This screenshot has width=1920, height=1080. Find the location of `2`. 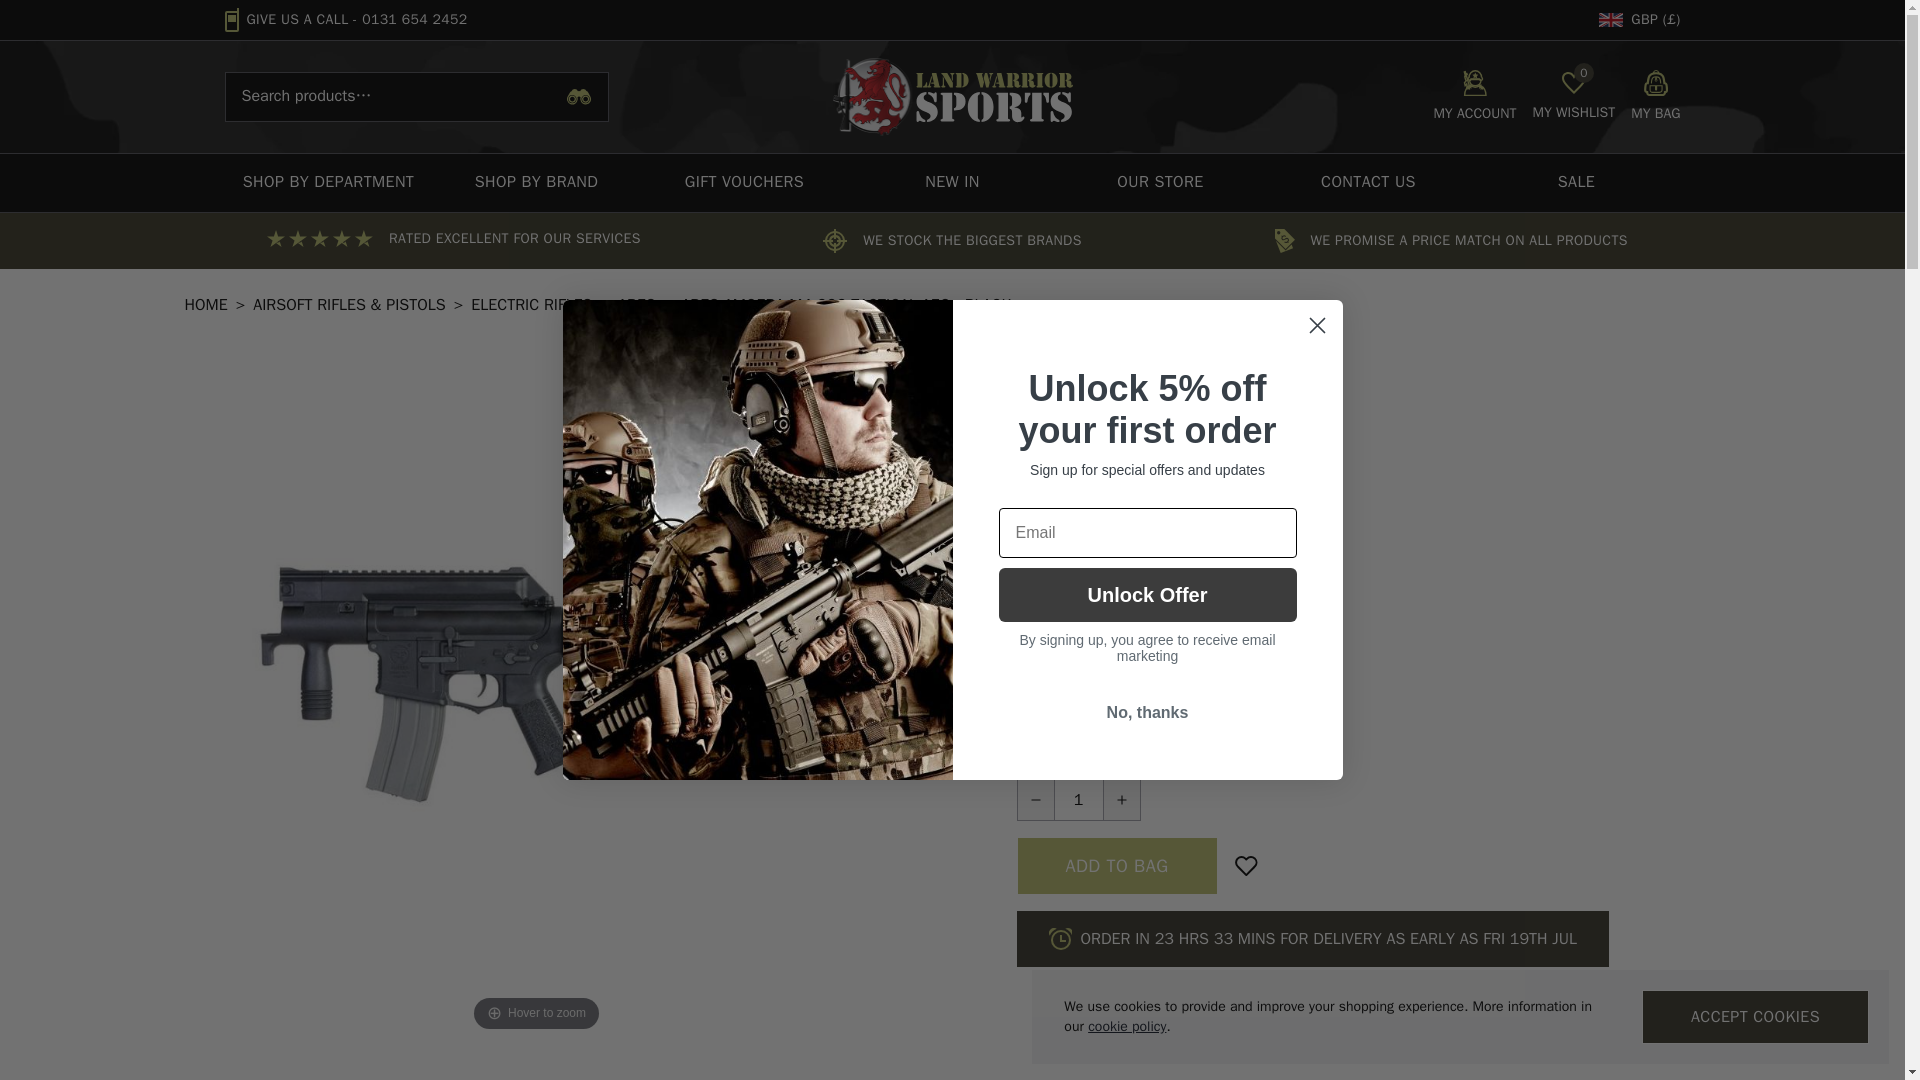

2 is located at coordinates (1022, 634).